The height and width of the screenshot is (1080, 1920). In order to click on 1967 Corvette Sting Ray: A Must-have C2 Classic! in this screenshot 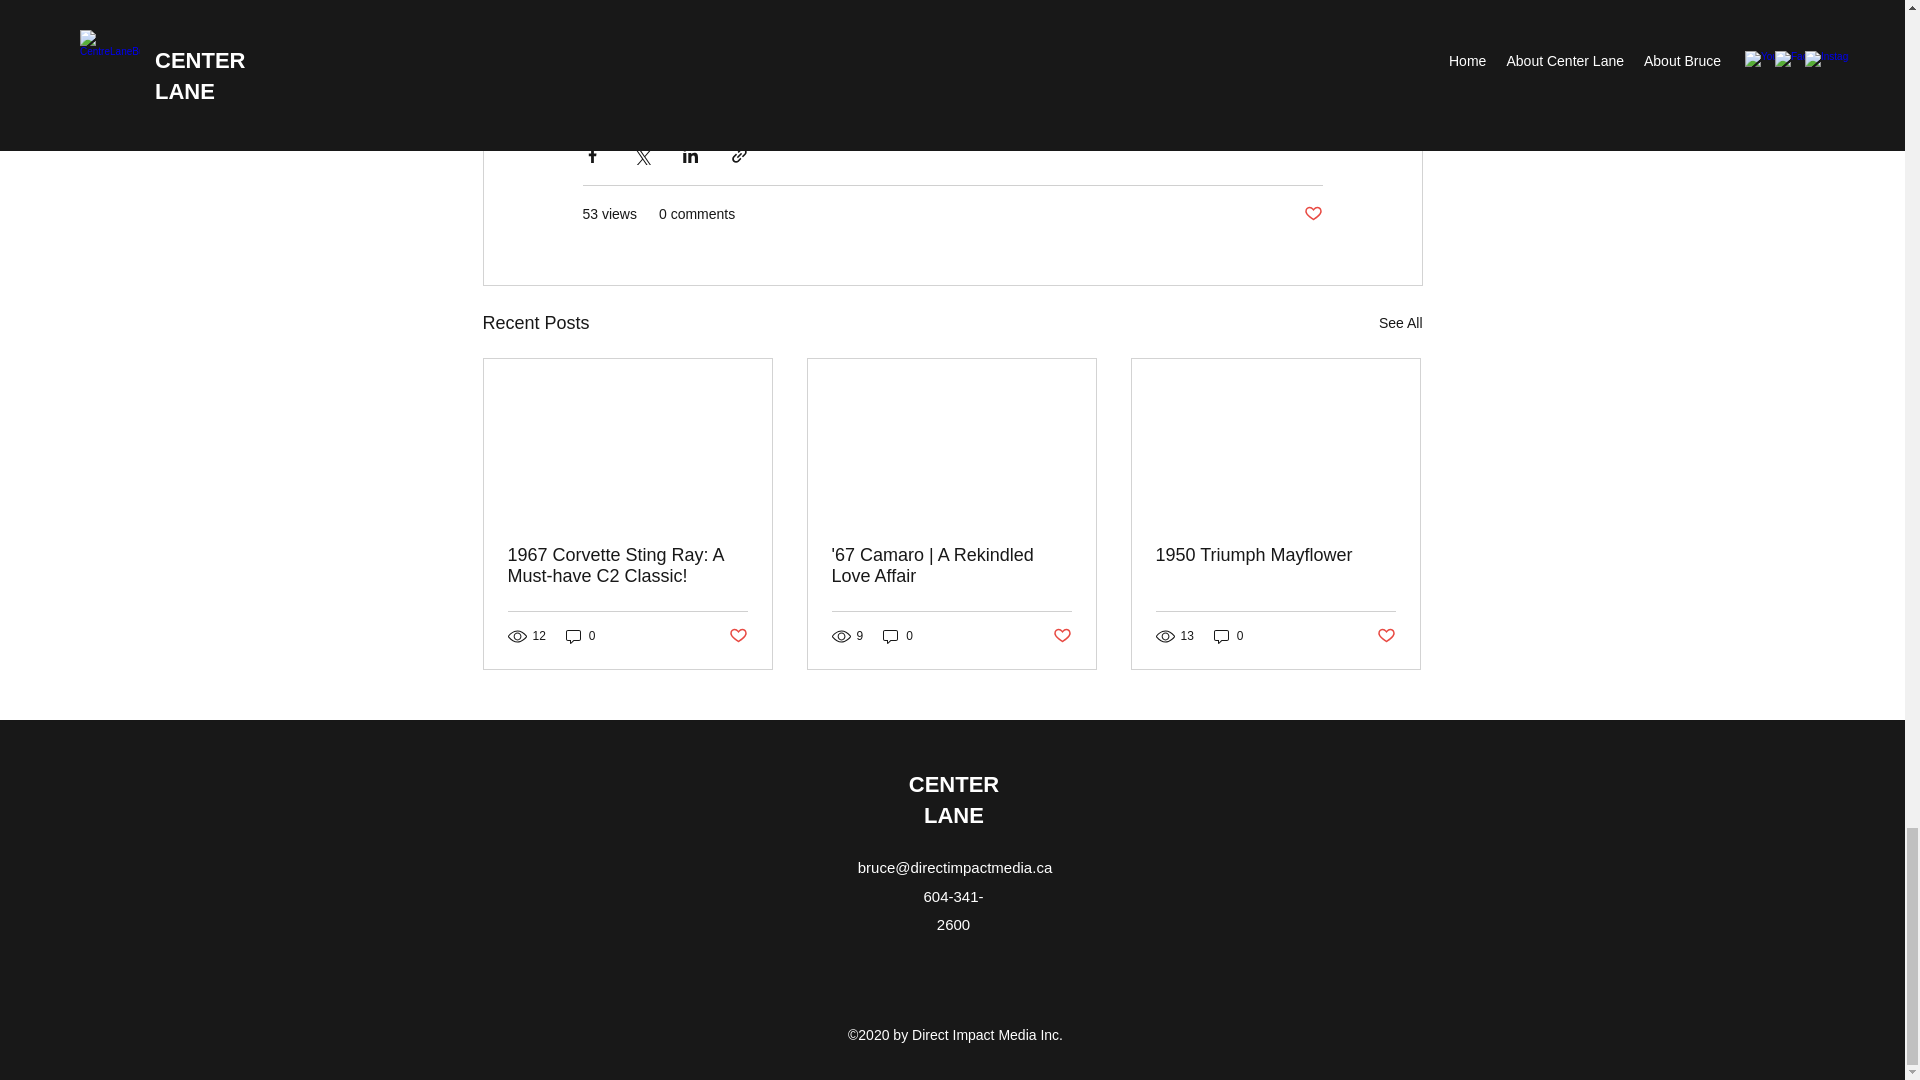, I will do `click(628, 566)`.